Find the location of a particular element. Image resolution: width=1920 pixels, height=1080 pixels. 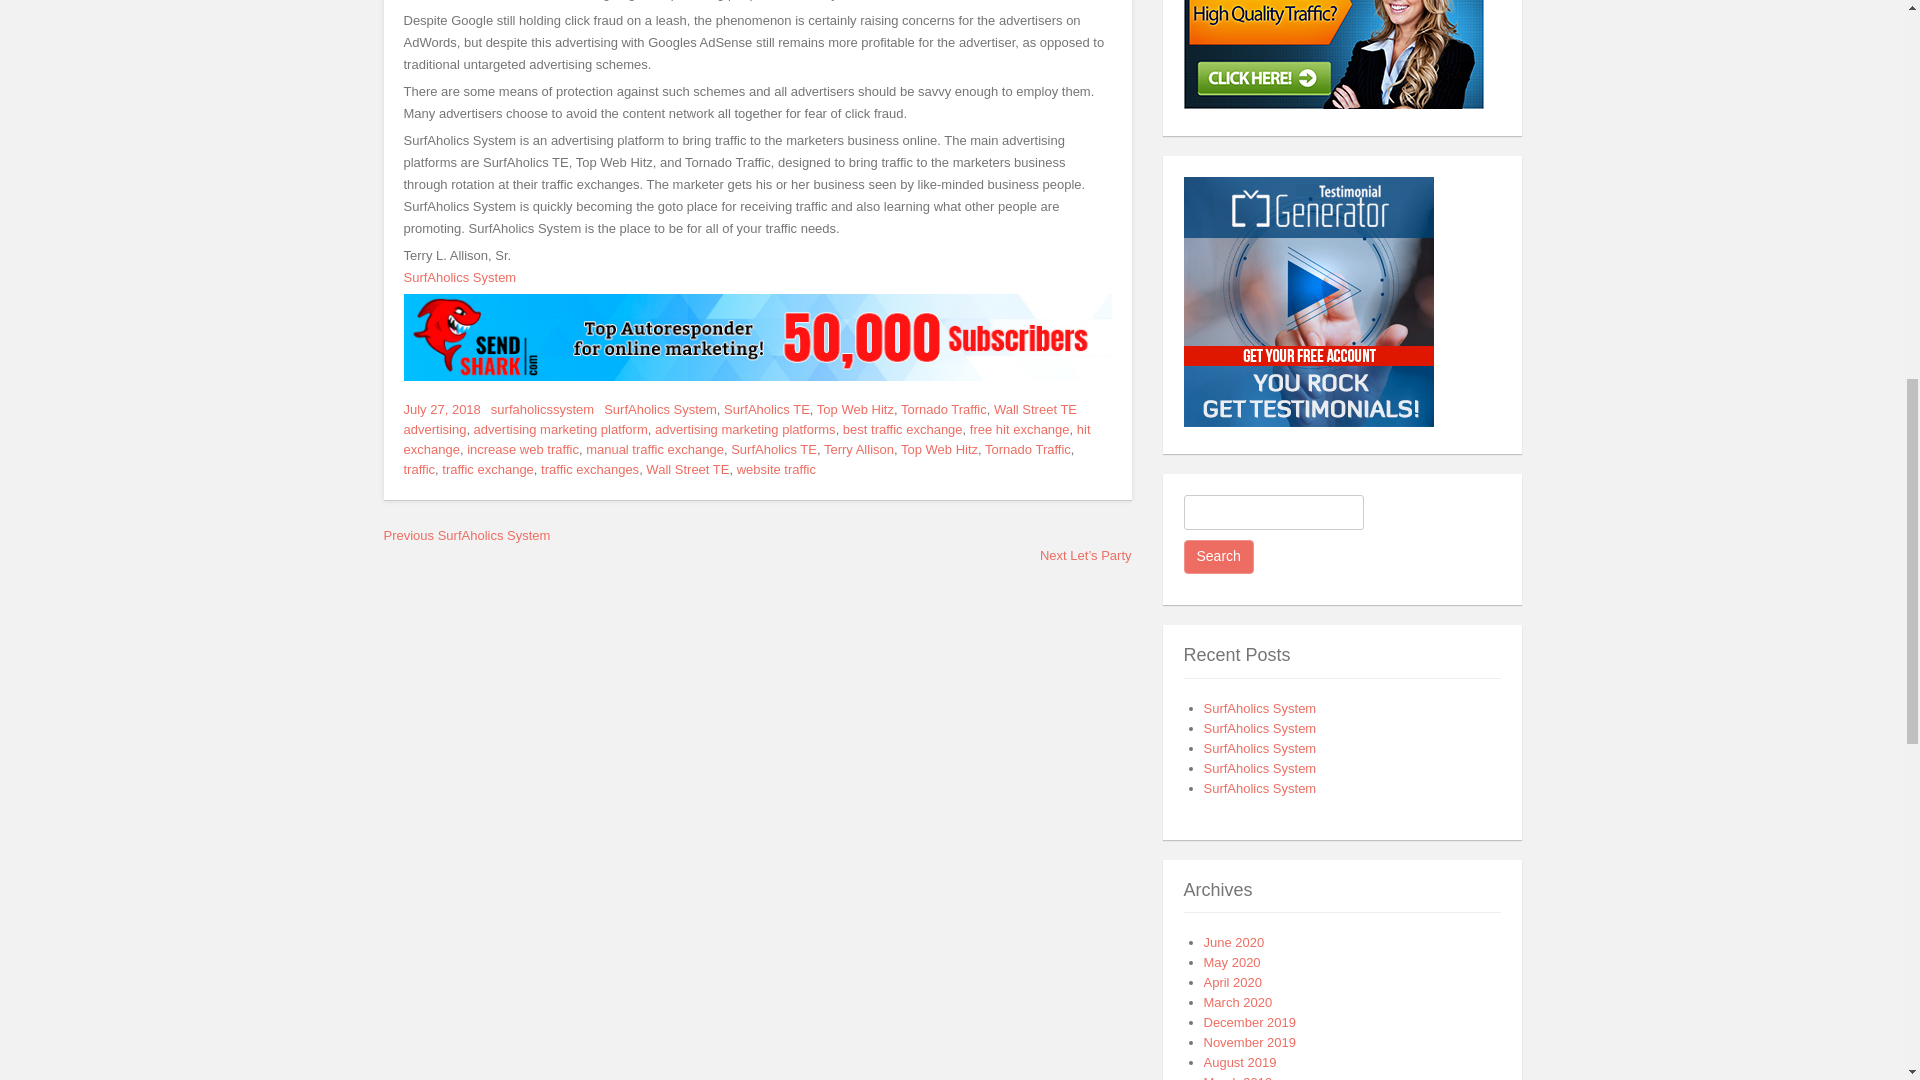

July 27, 2018 is located at coordinates (442, 408).